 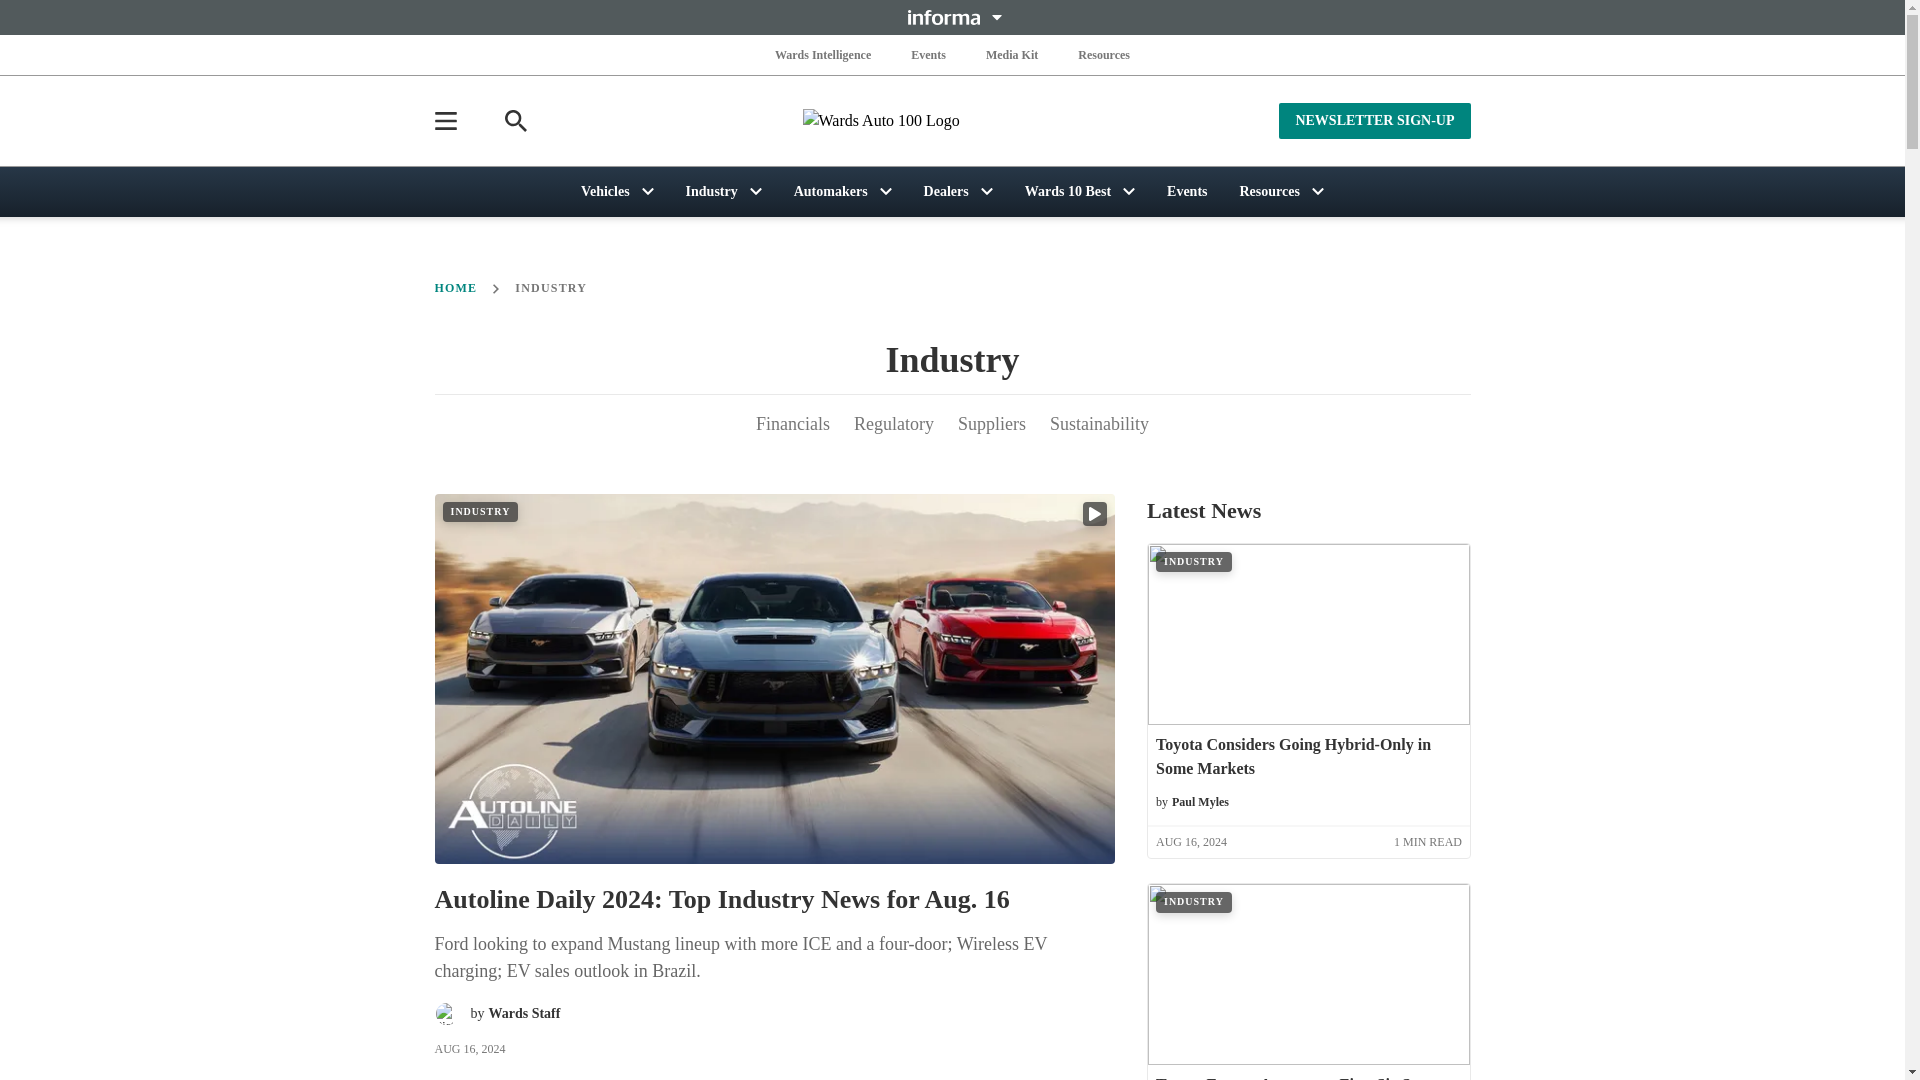 I want to click on Resources, so click(x=1104, y=54).